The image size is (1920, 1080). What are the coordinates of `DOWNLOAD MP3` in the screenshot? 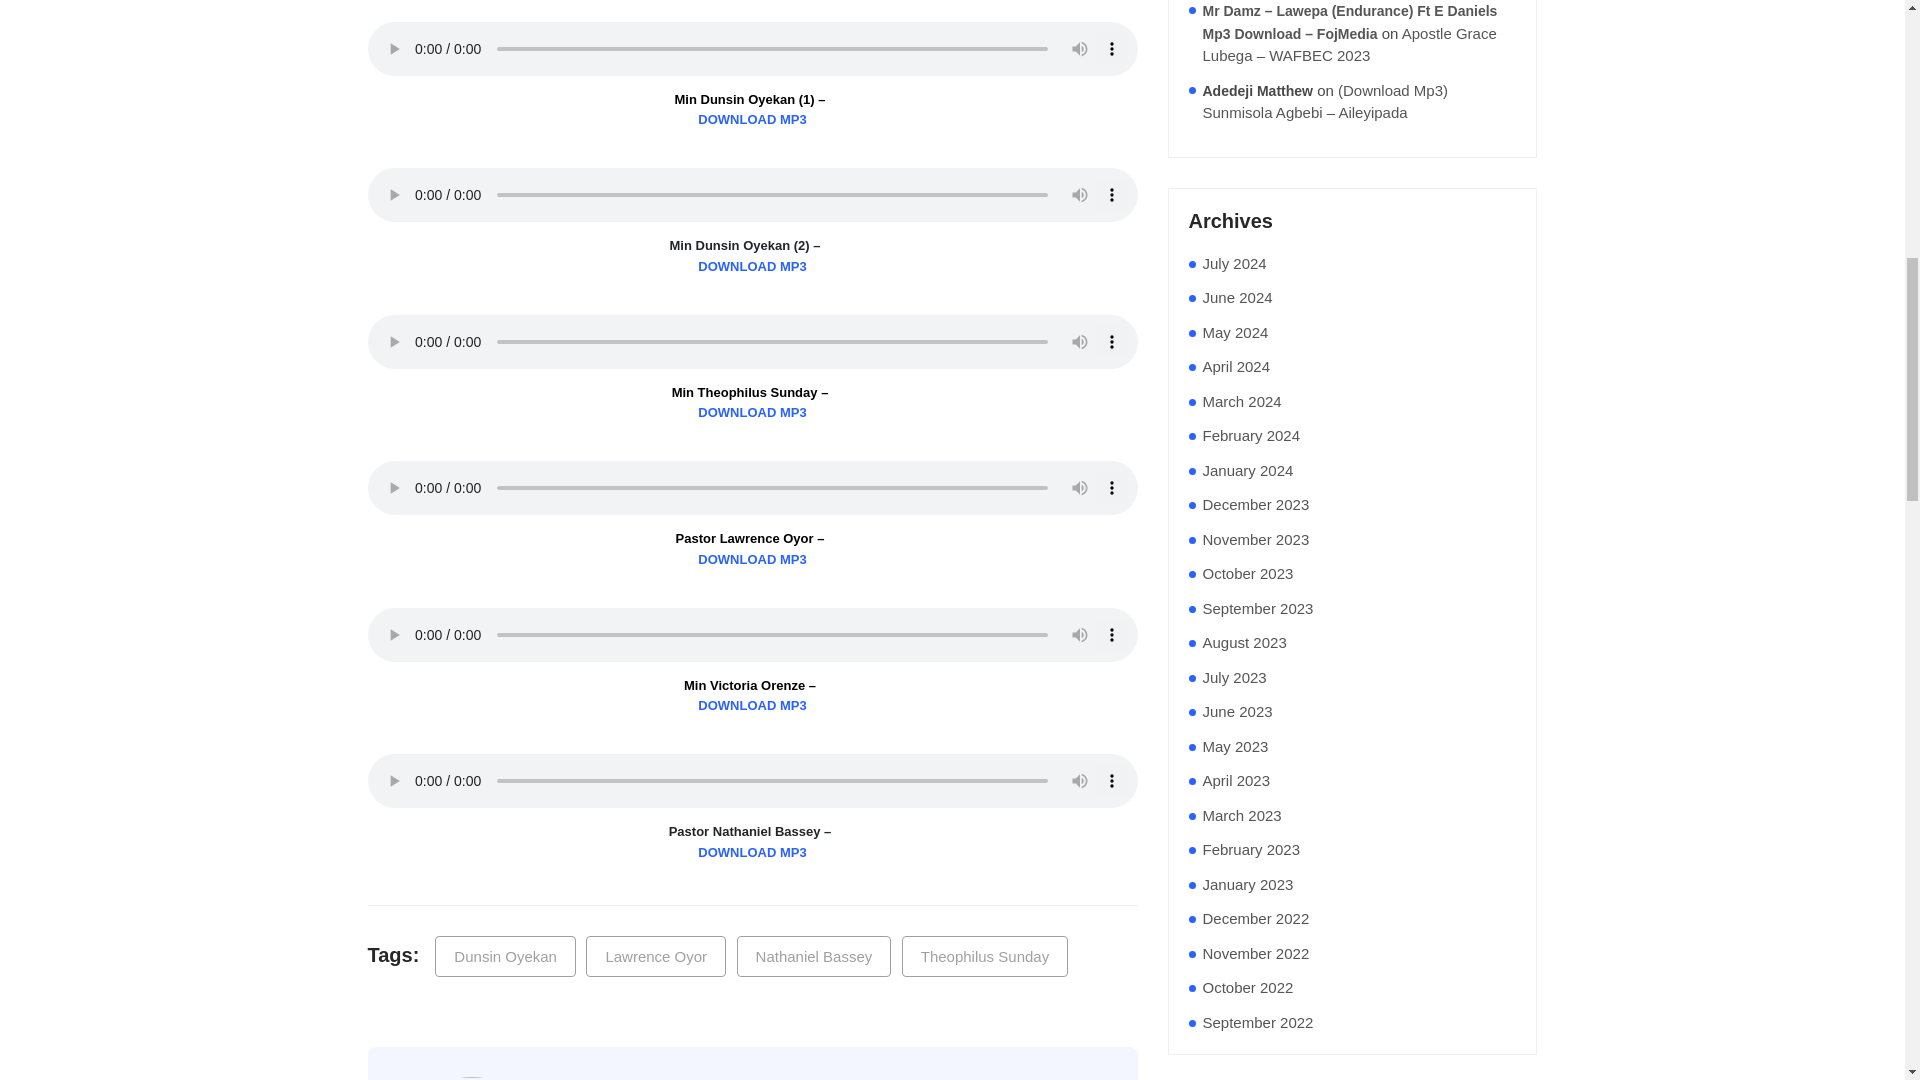 It's located at (753, 120).